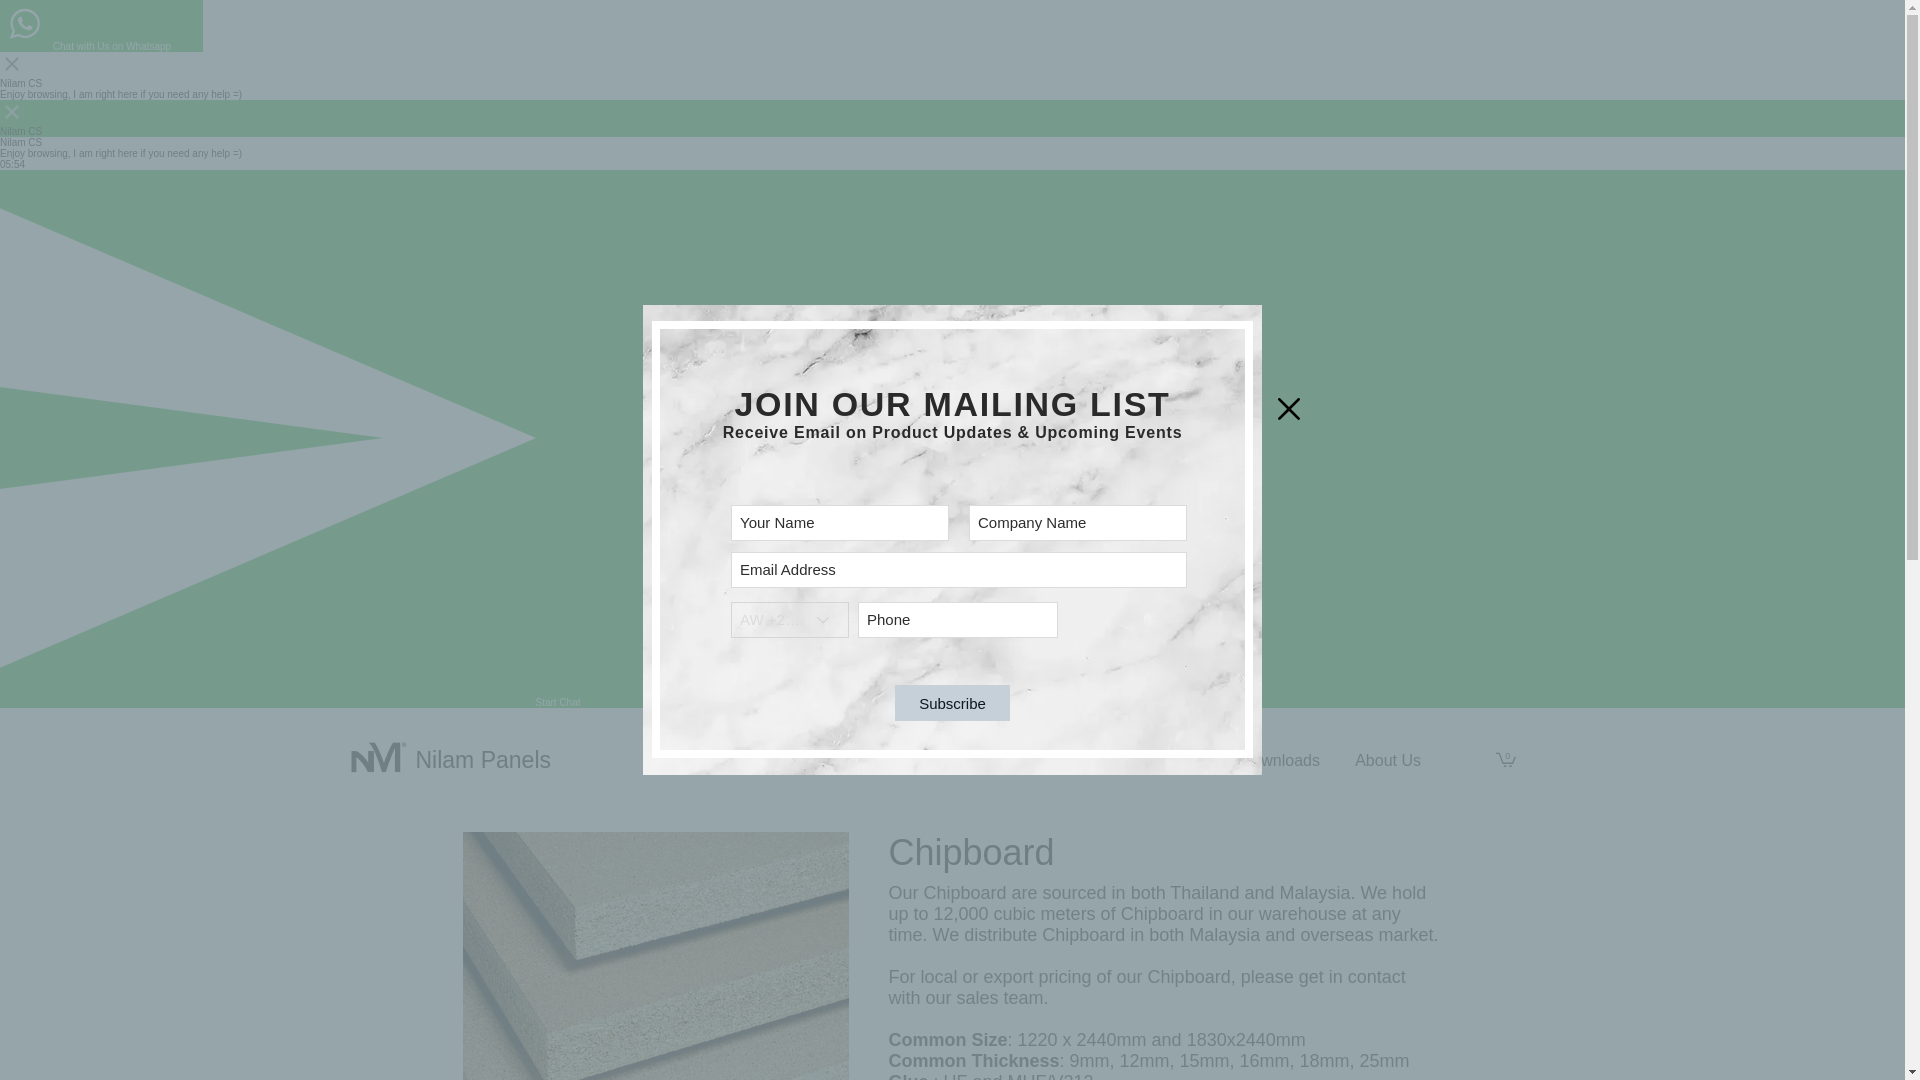  I want to click on Info Center, so click(1162, 760).